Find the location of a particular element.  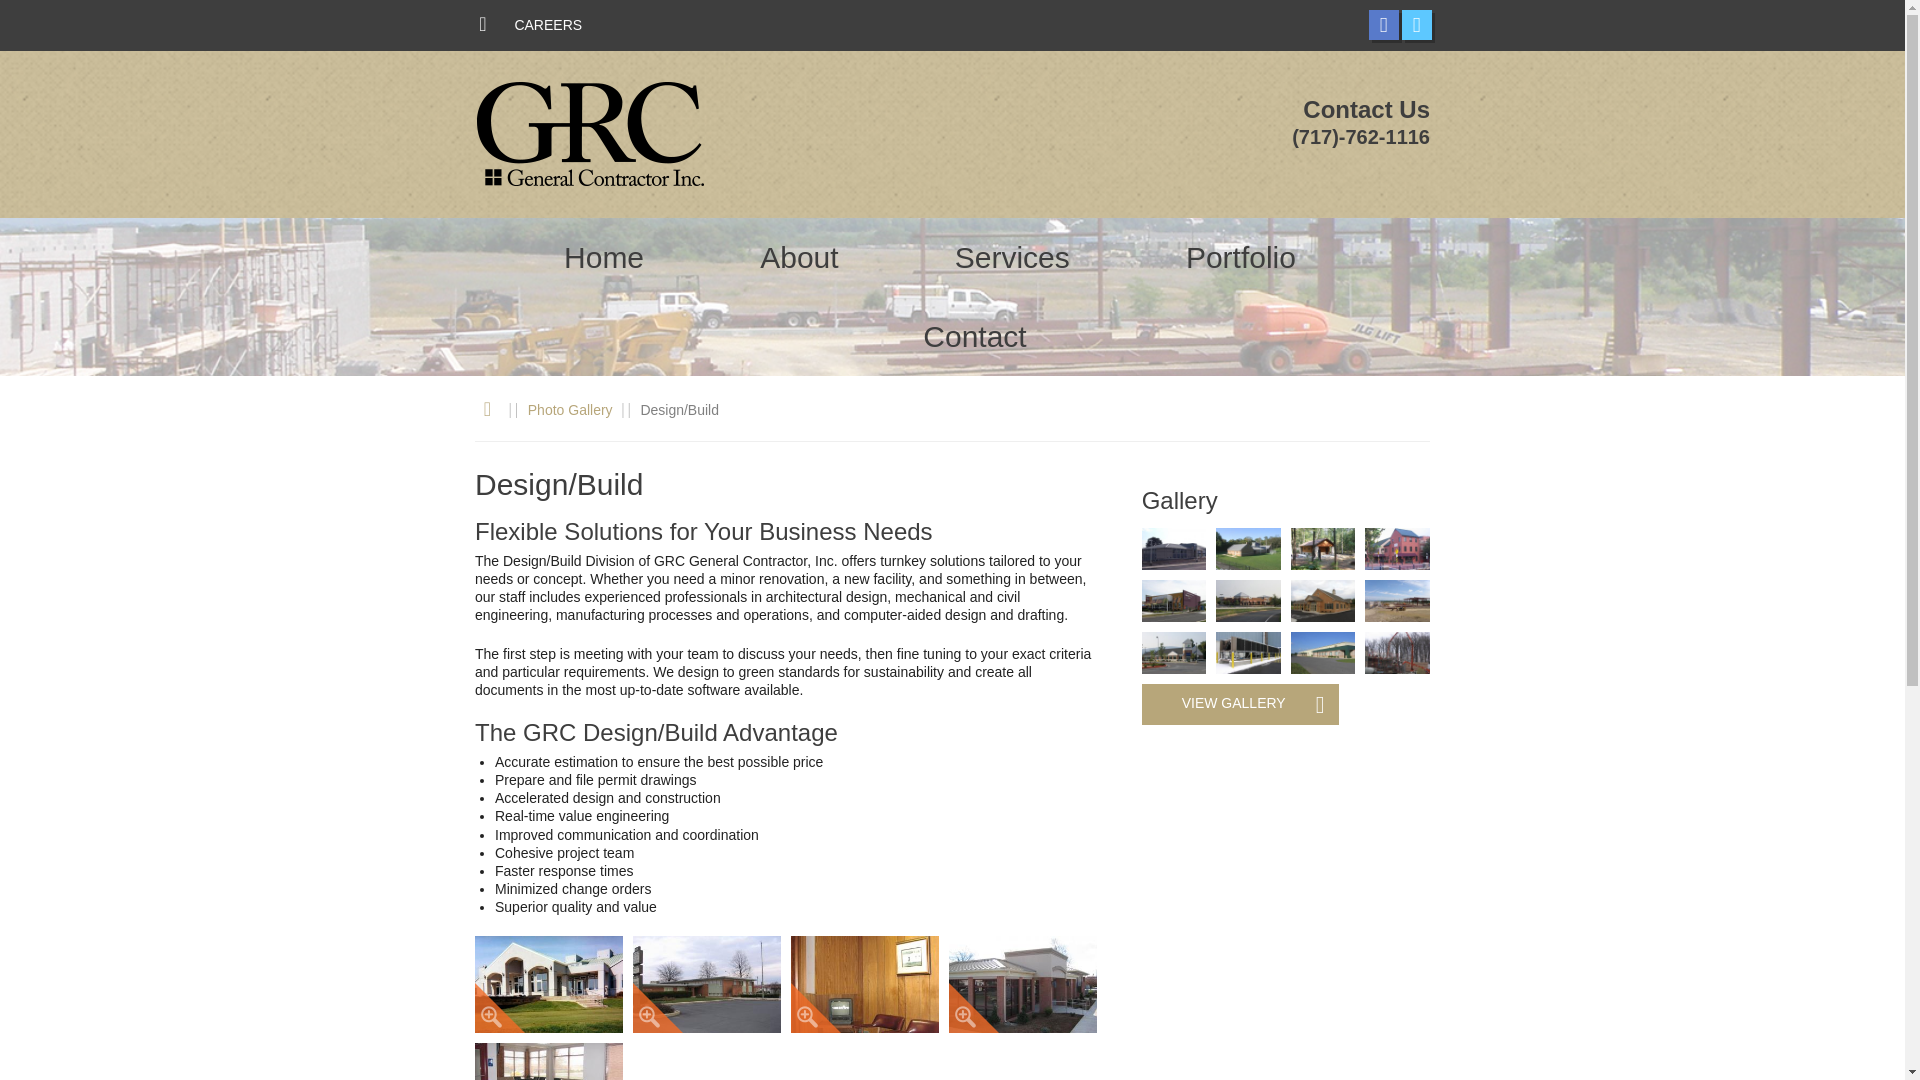

HOME is located at coordinates (482, 26).